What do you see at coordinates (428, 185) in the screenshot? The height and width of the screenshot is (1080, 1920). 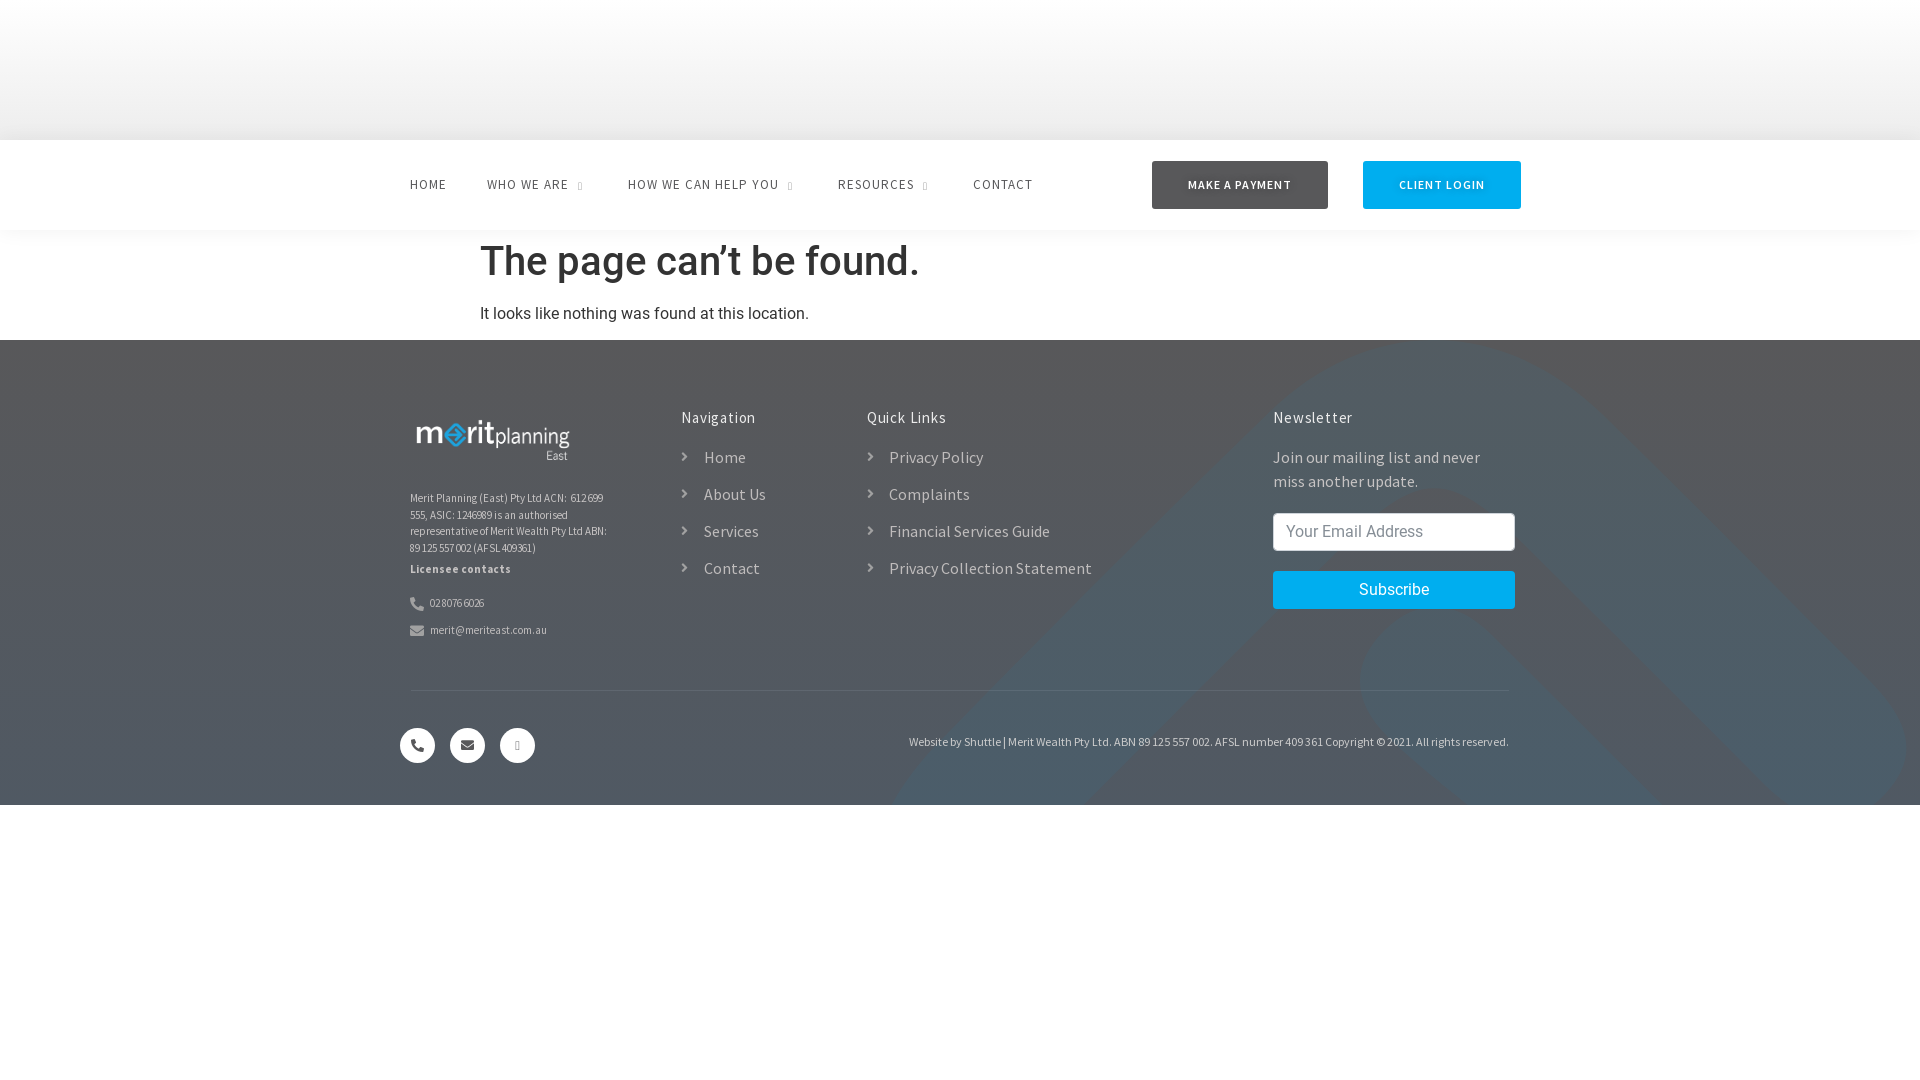 I see `HOME` at bounding box center [428, 185].